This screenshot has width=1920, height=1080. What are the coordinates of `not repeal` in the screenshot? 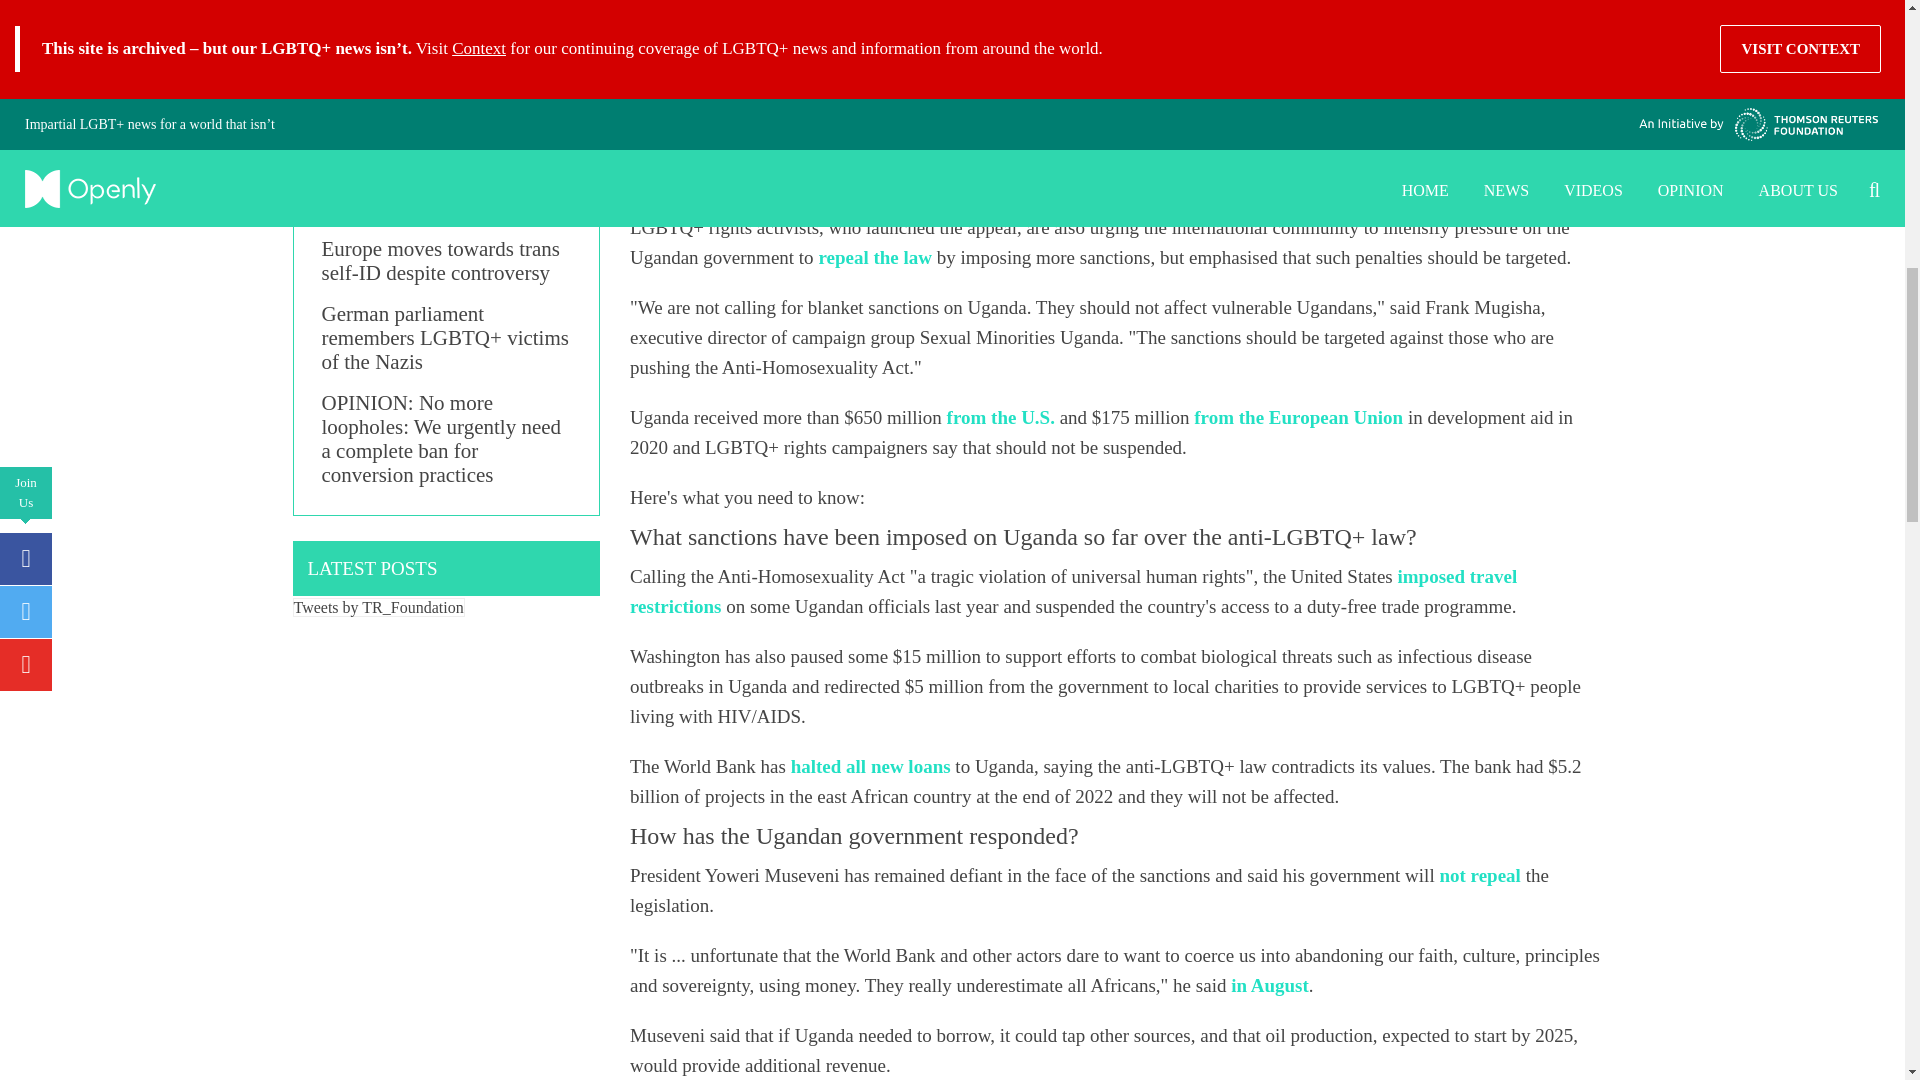 It's located at (1479, 875).